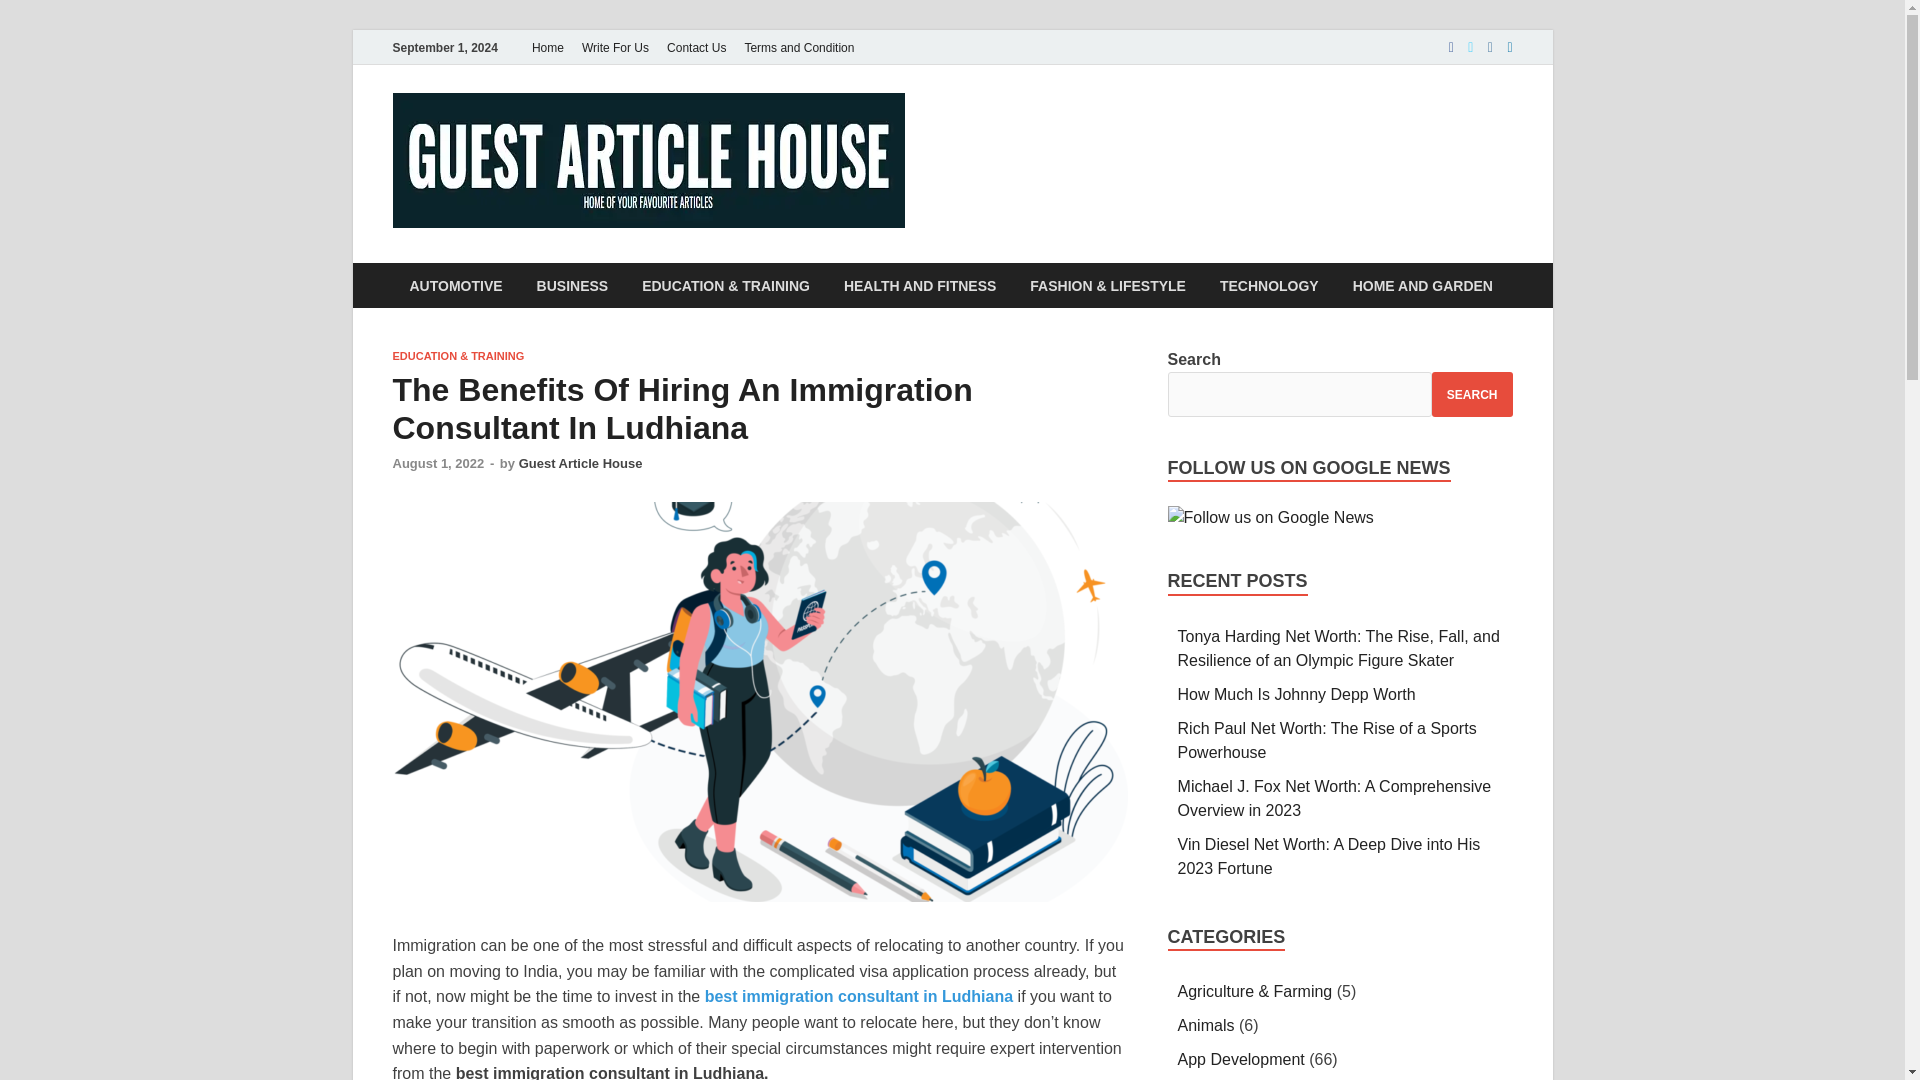 The height and width of the screenshot is (1080, 1920). I want to click on HOME AND GARDEN, so click(1422, 285).